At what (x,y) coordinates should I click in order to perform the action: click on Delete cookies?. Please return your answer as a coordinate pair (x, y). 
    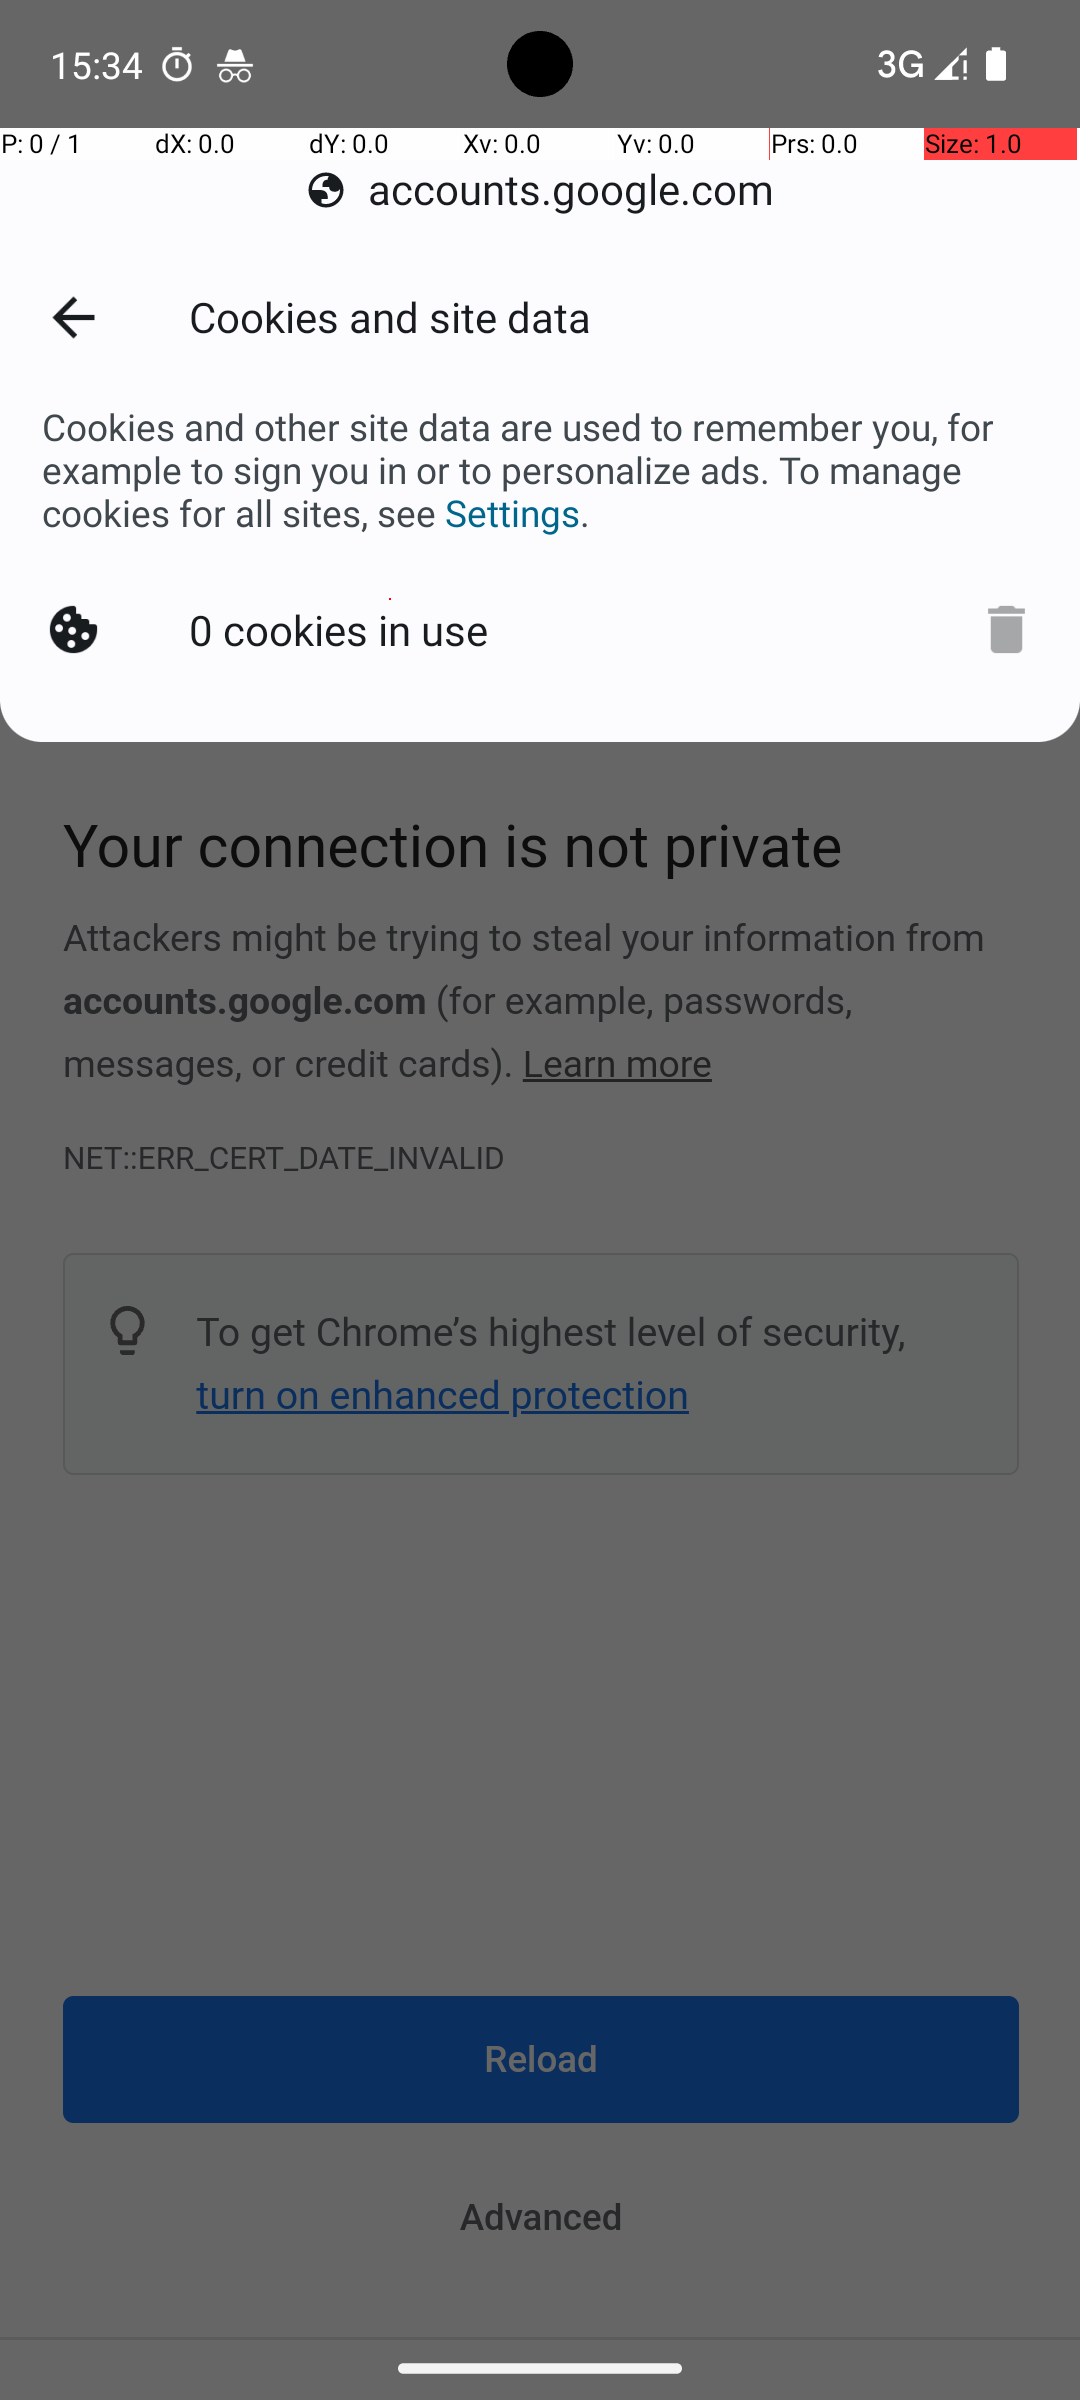
    Looking at the image, I should click on (996, 626).